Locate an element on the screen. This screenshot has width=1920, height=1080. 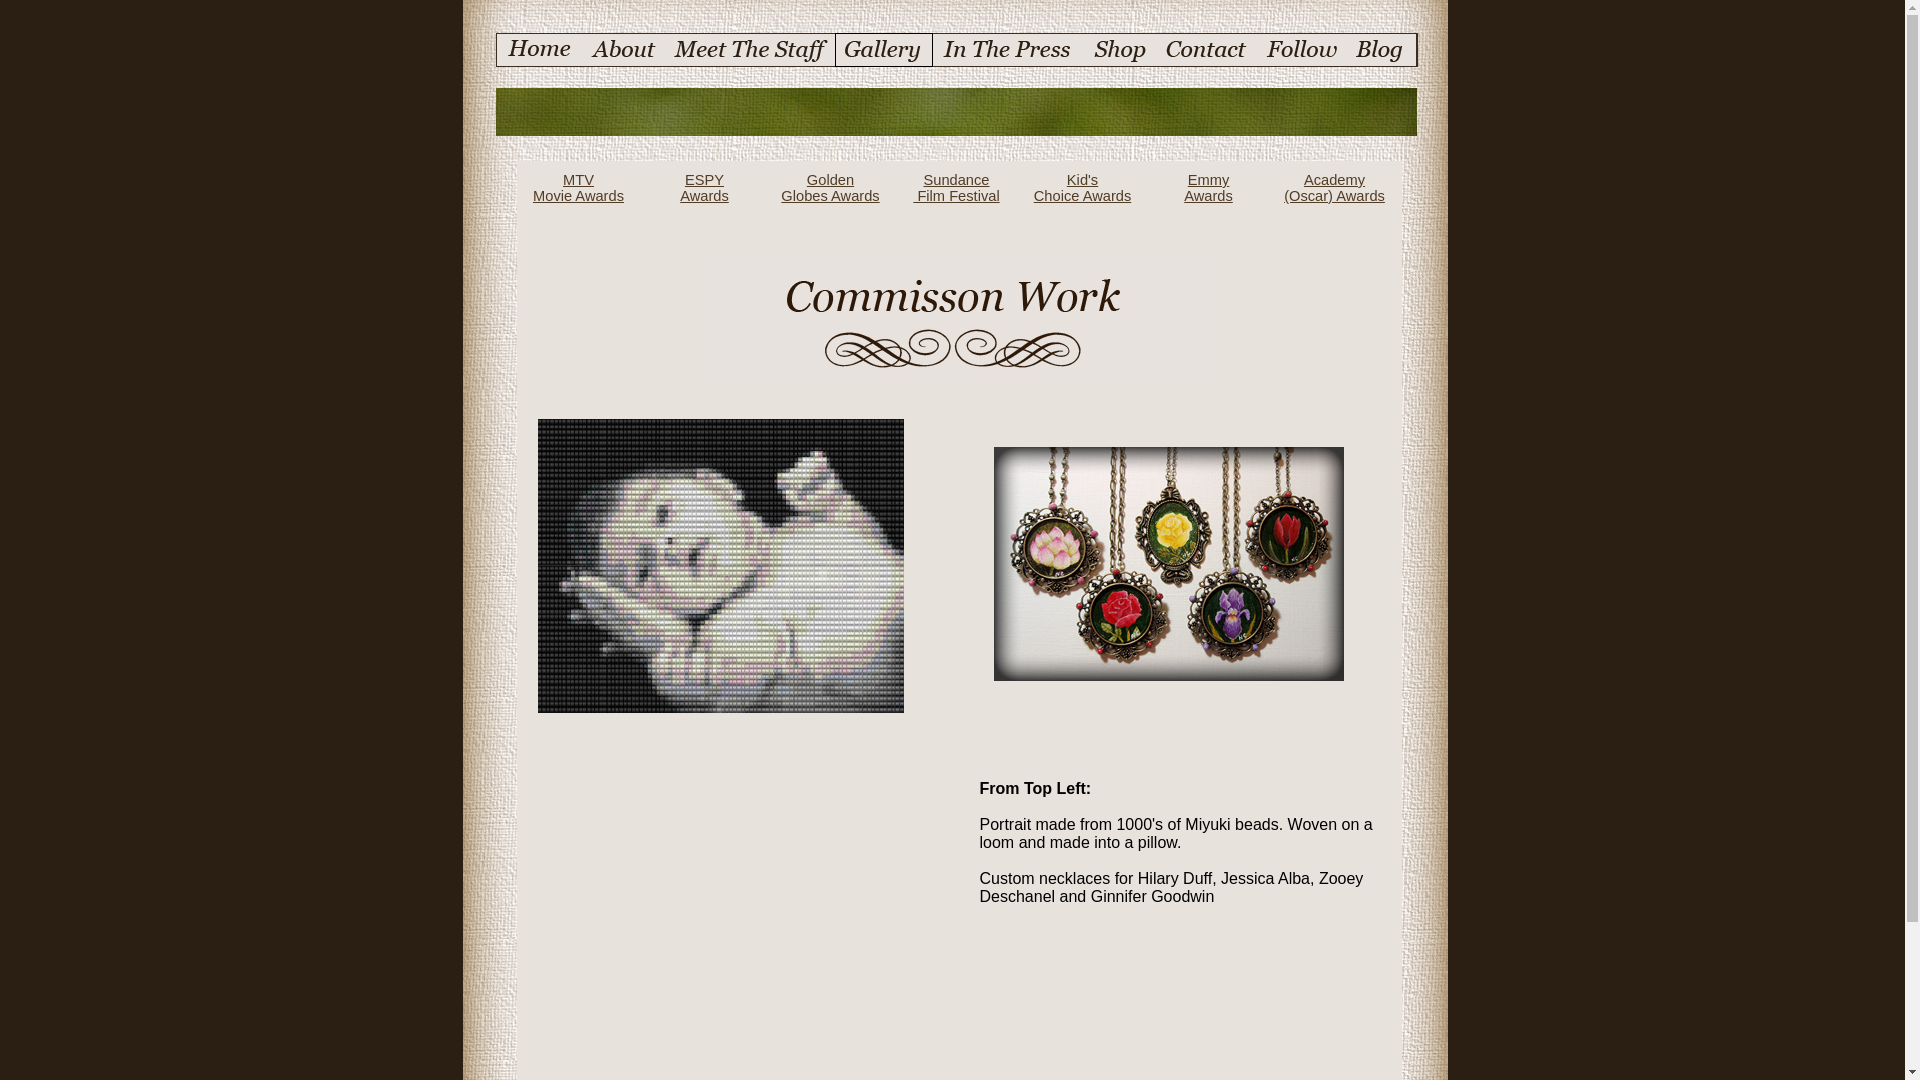
Golden
Globes Awards is located at coordinates (830, 188).